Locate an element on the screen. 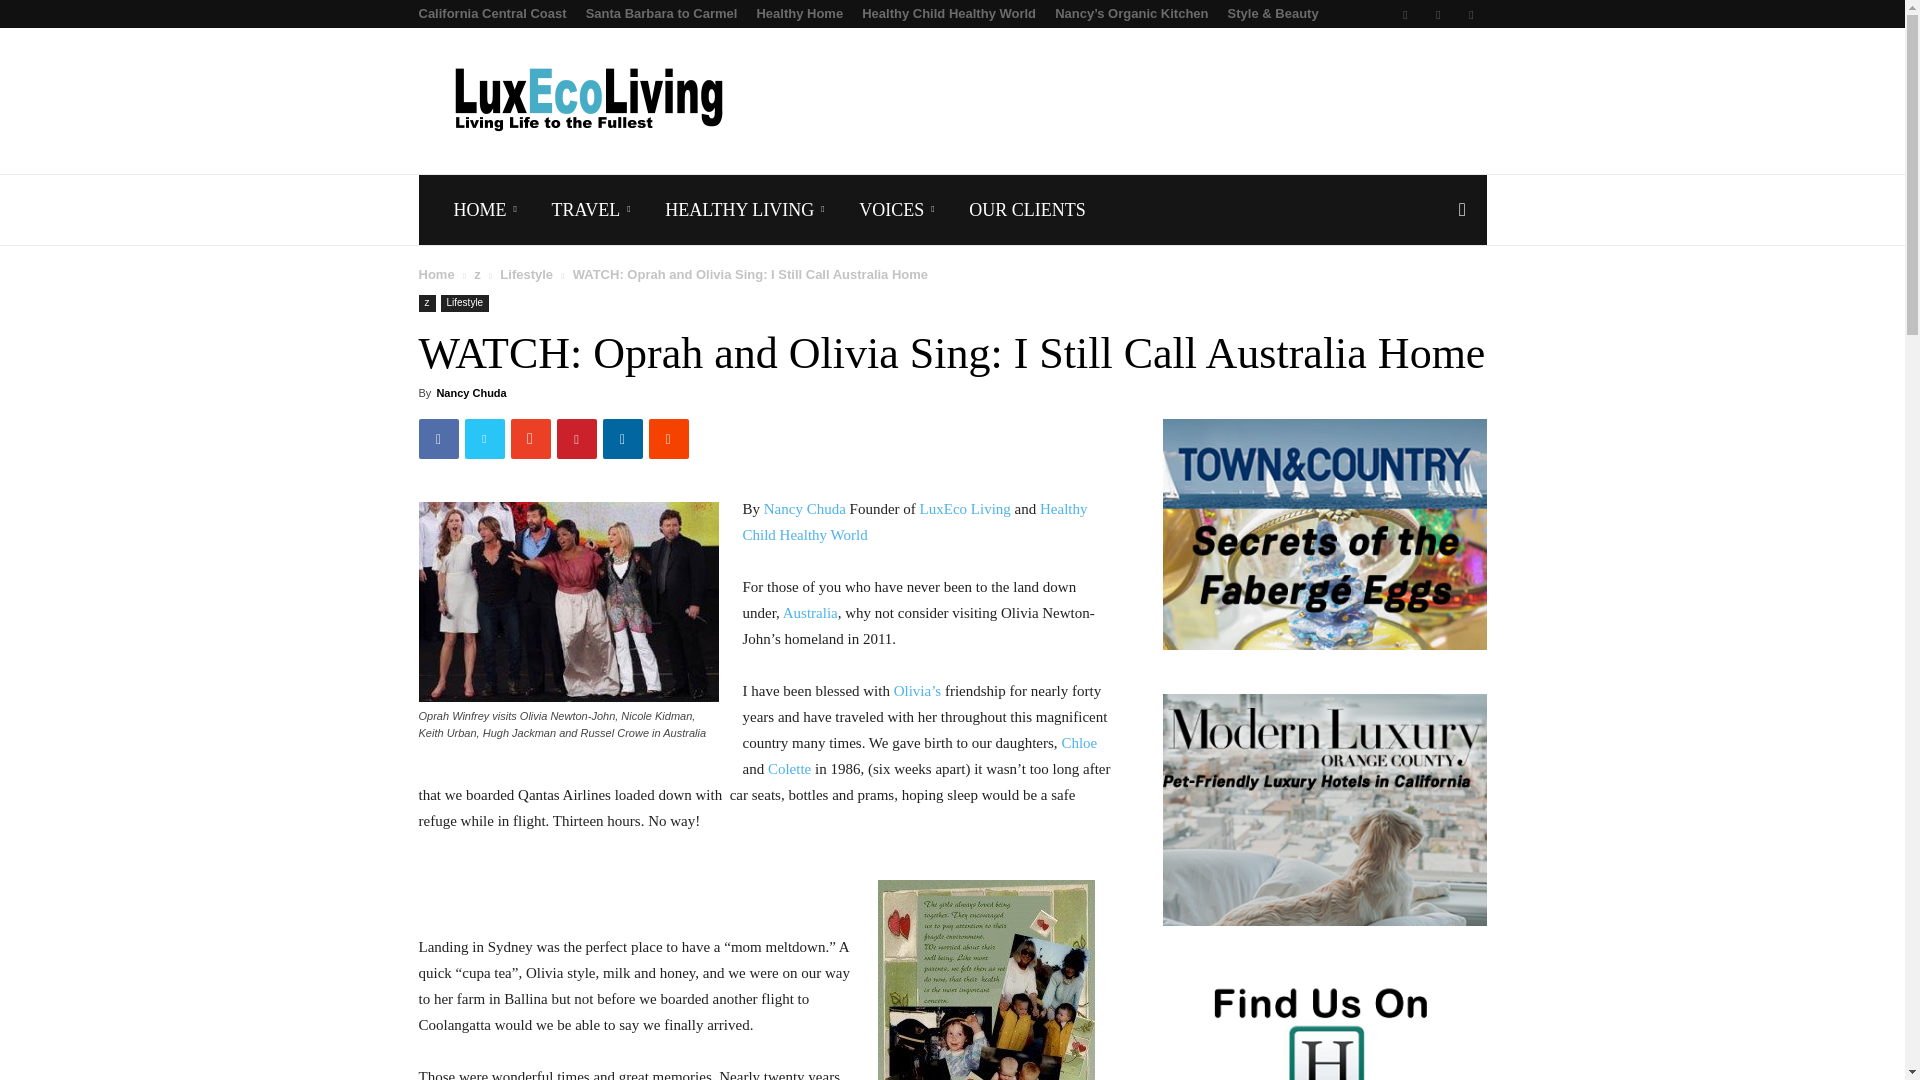  Facebook is located at coordinates (1405, 14).